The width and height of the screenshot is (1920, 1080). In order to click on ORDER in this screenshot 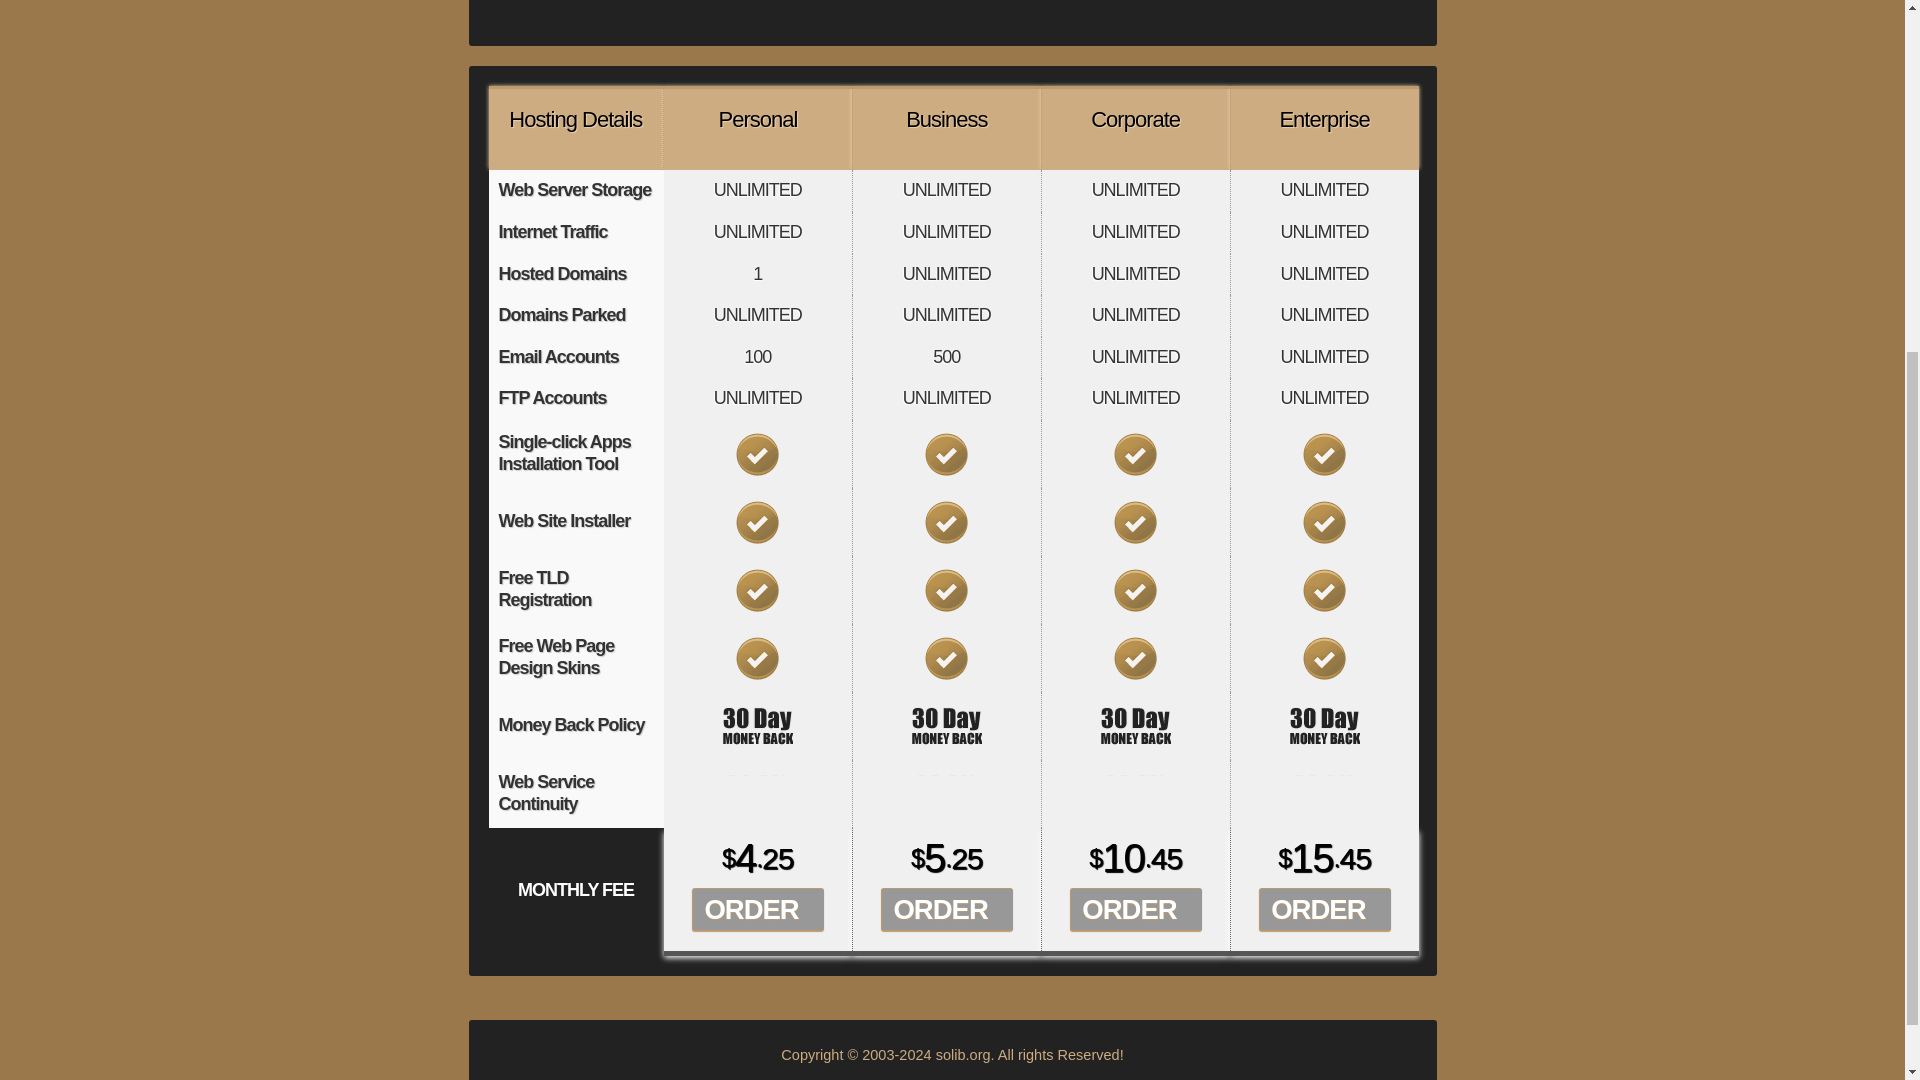, I will do `click(1128, 909)`.